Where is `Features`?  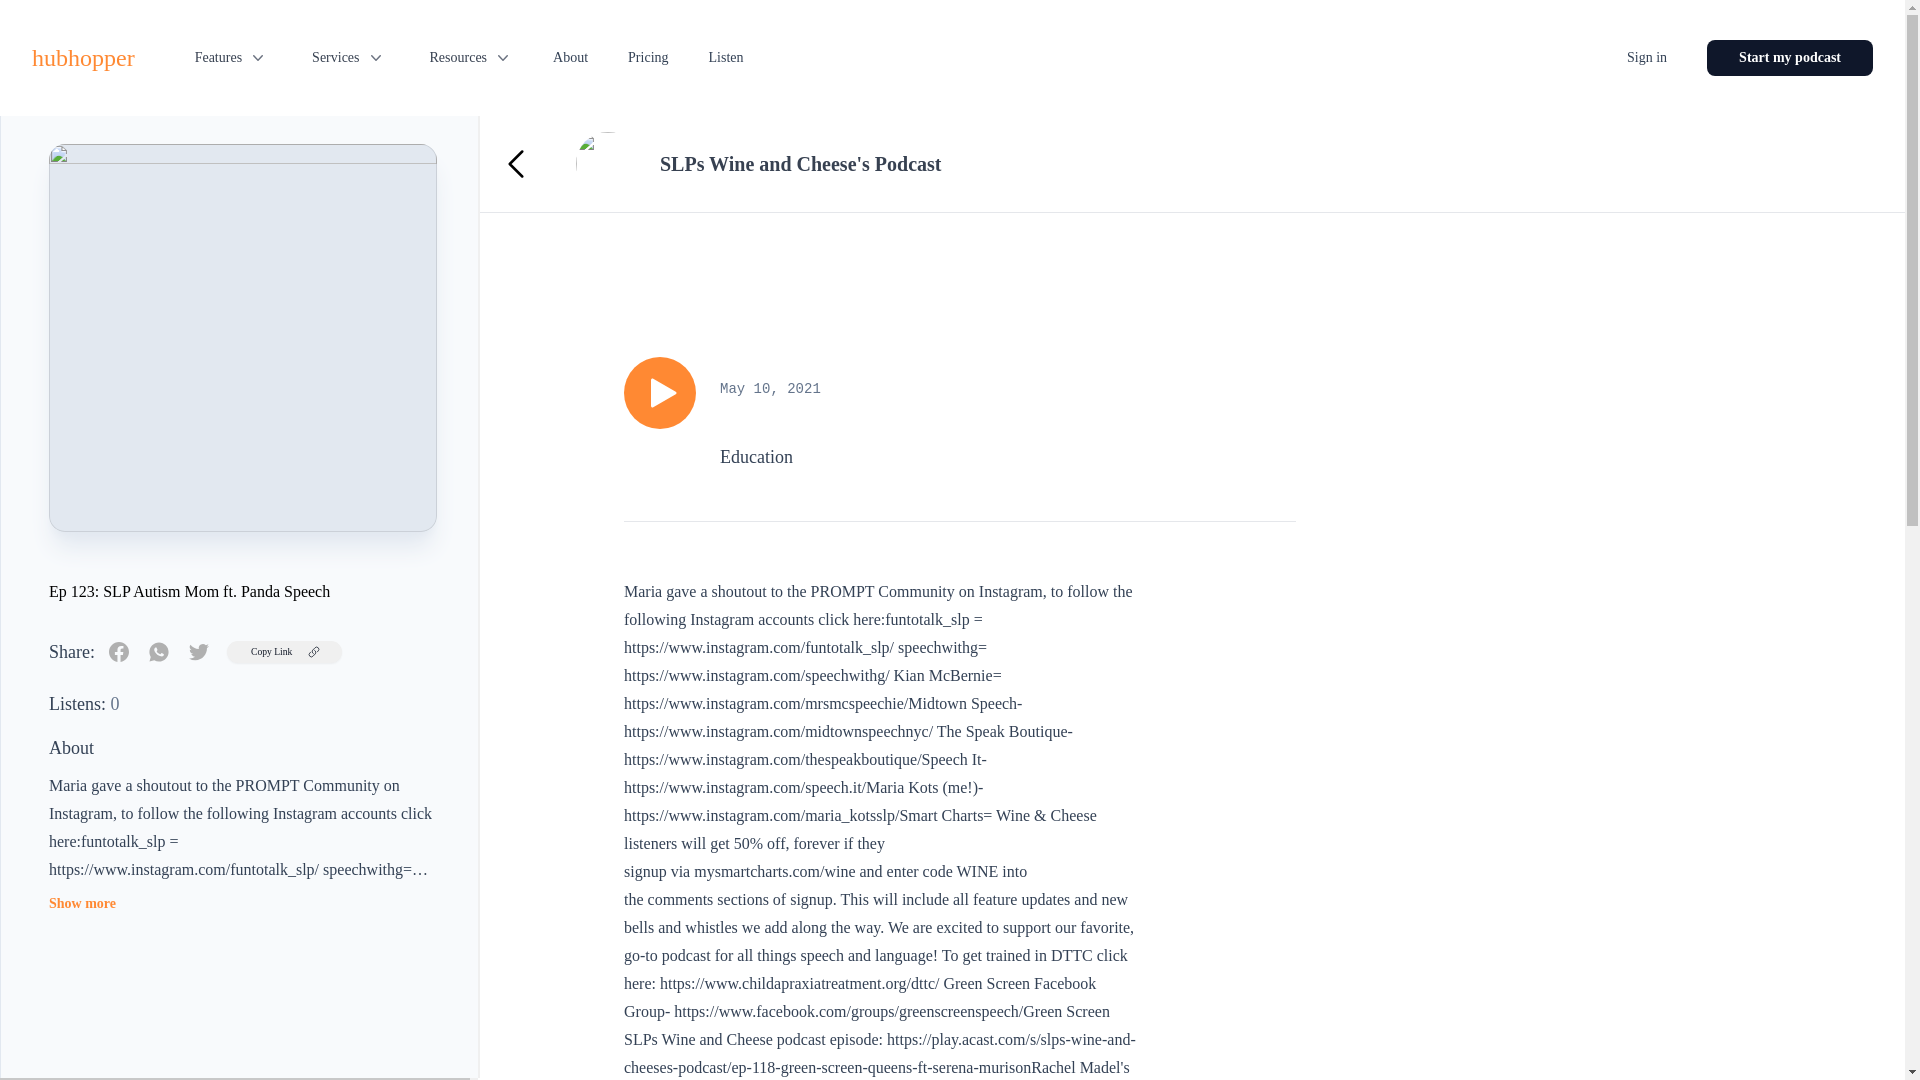 Features is located at coordinates (229, 57).